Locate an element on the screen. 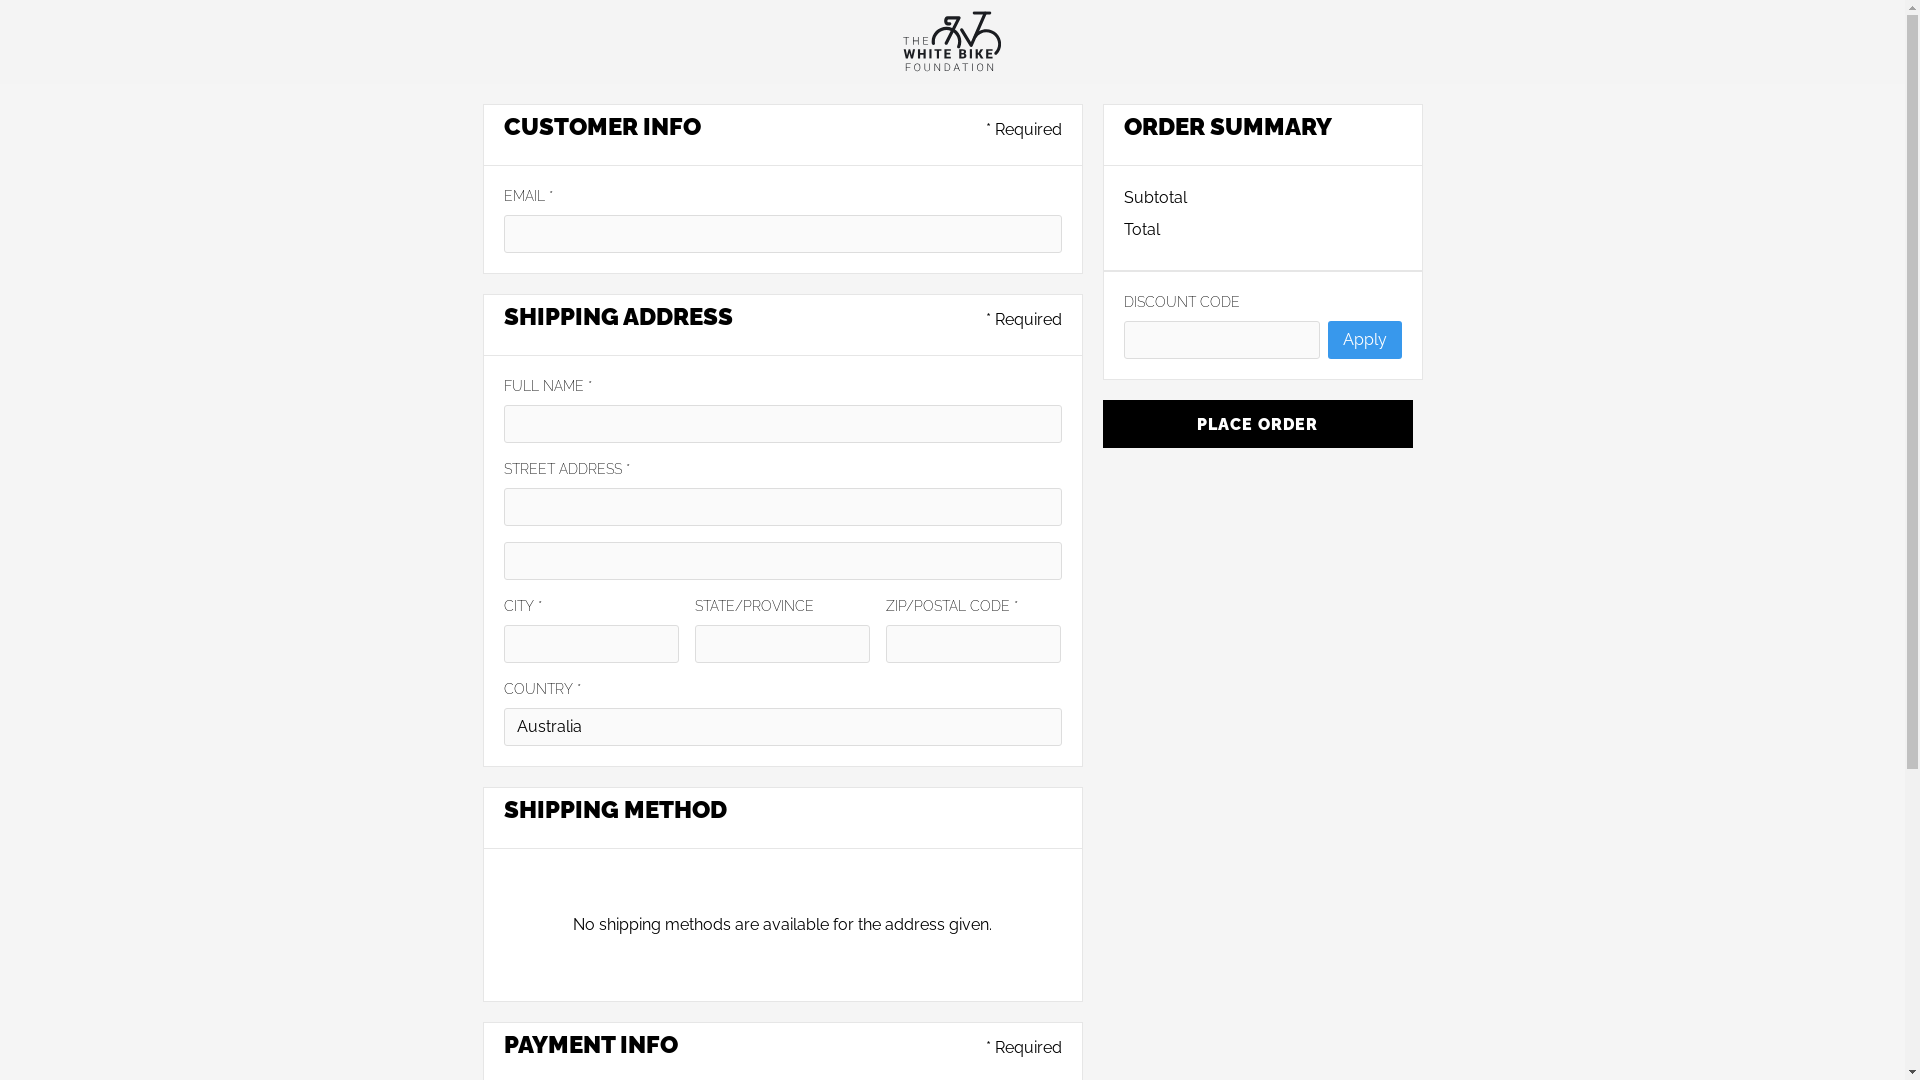 The image size is (1920, 1080). PLACE ORDER is located at coordinates (1257, 424).